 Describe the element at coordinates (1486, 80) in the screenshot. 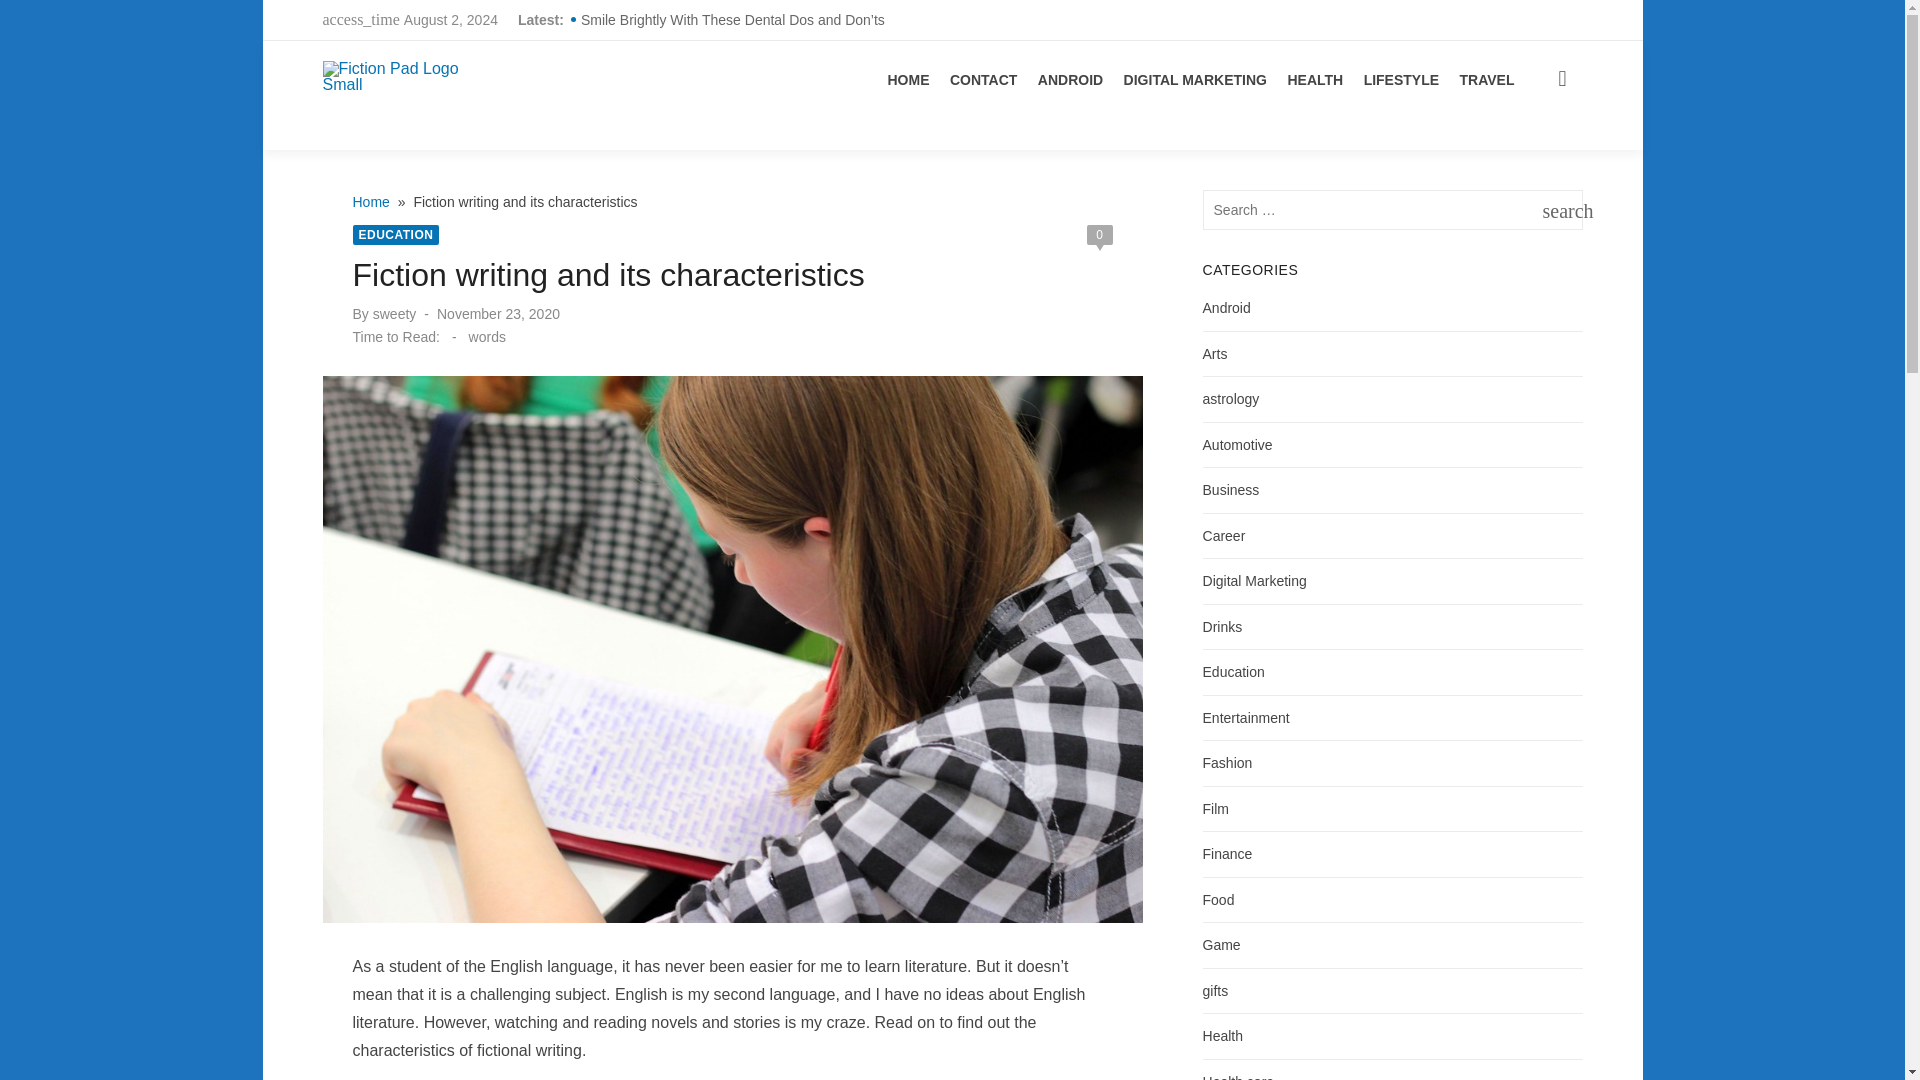

I see `TRAVEL` at that location.